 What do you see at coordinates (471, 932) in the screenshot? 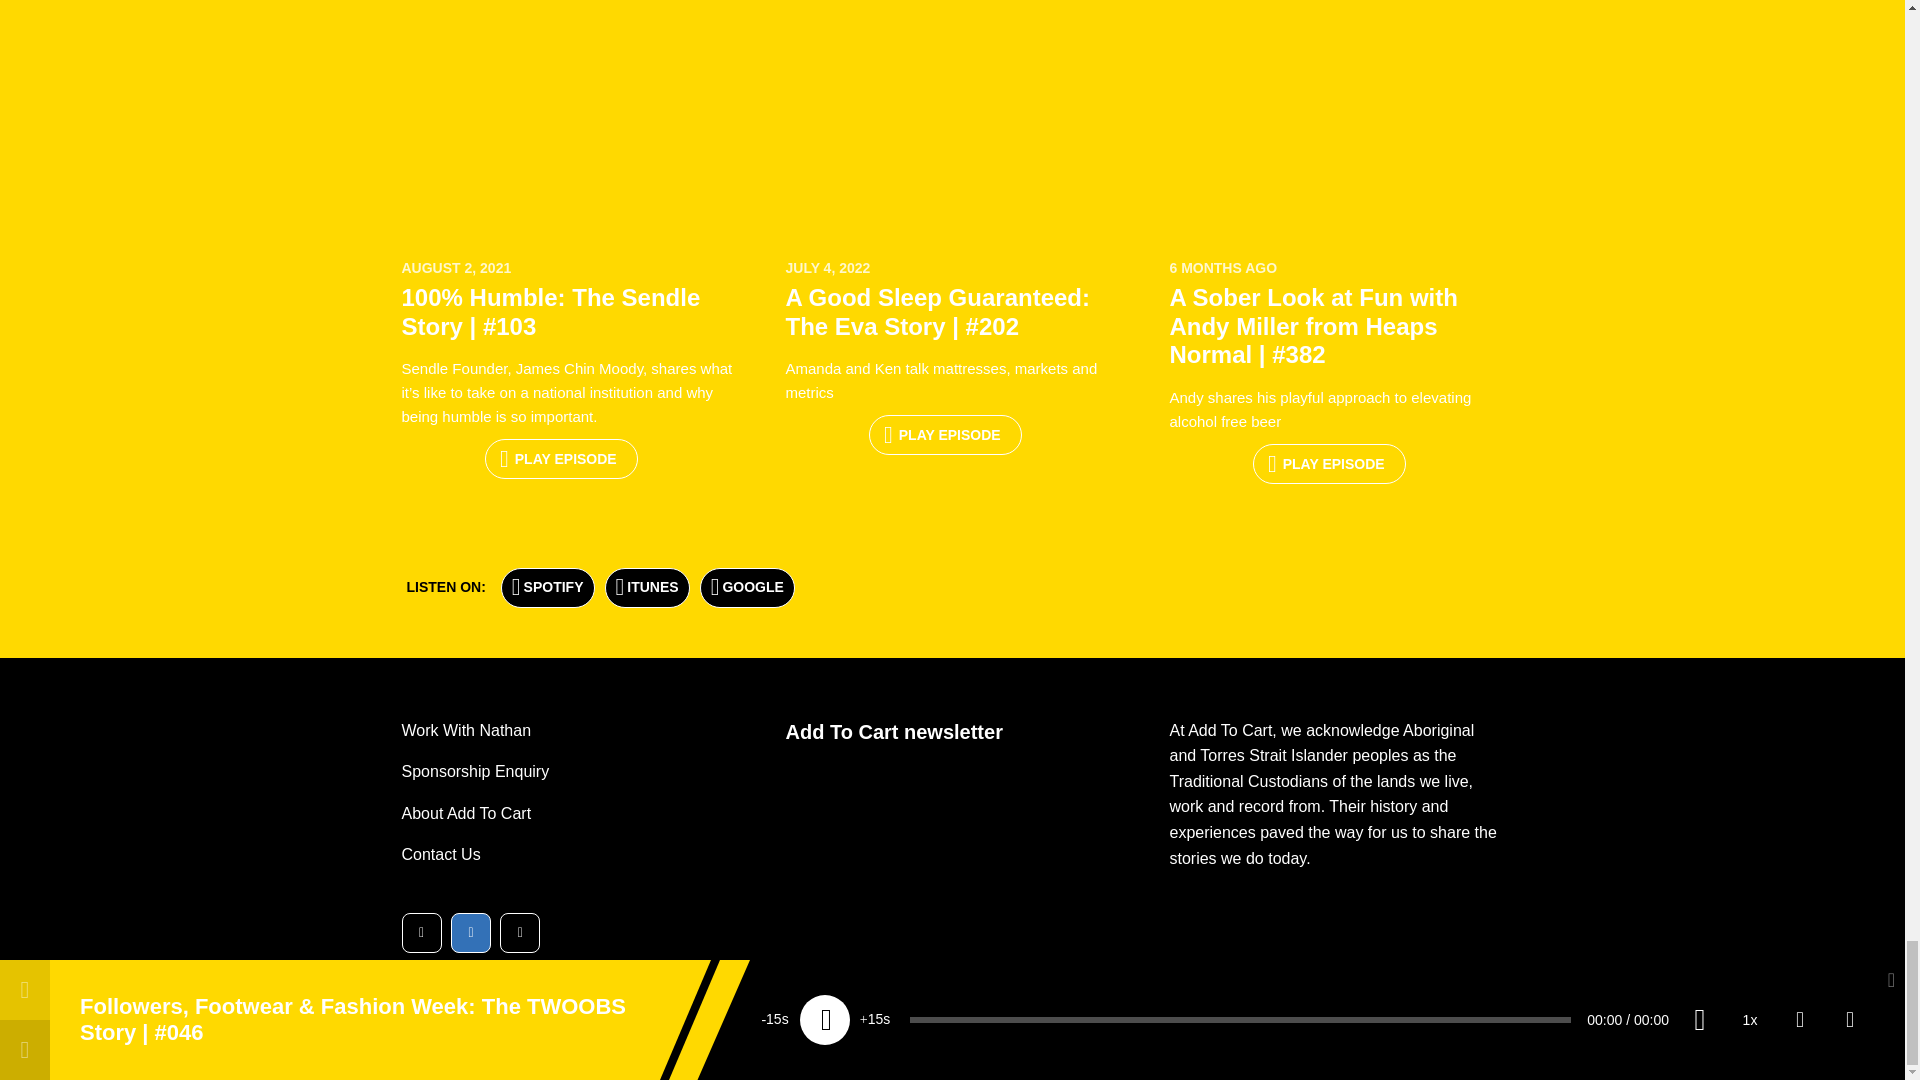
I see `Linkedin` at bounding box center [471, 932].